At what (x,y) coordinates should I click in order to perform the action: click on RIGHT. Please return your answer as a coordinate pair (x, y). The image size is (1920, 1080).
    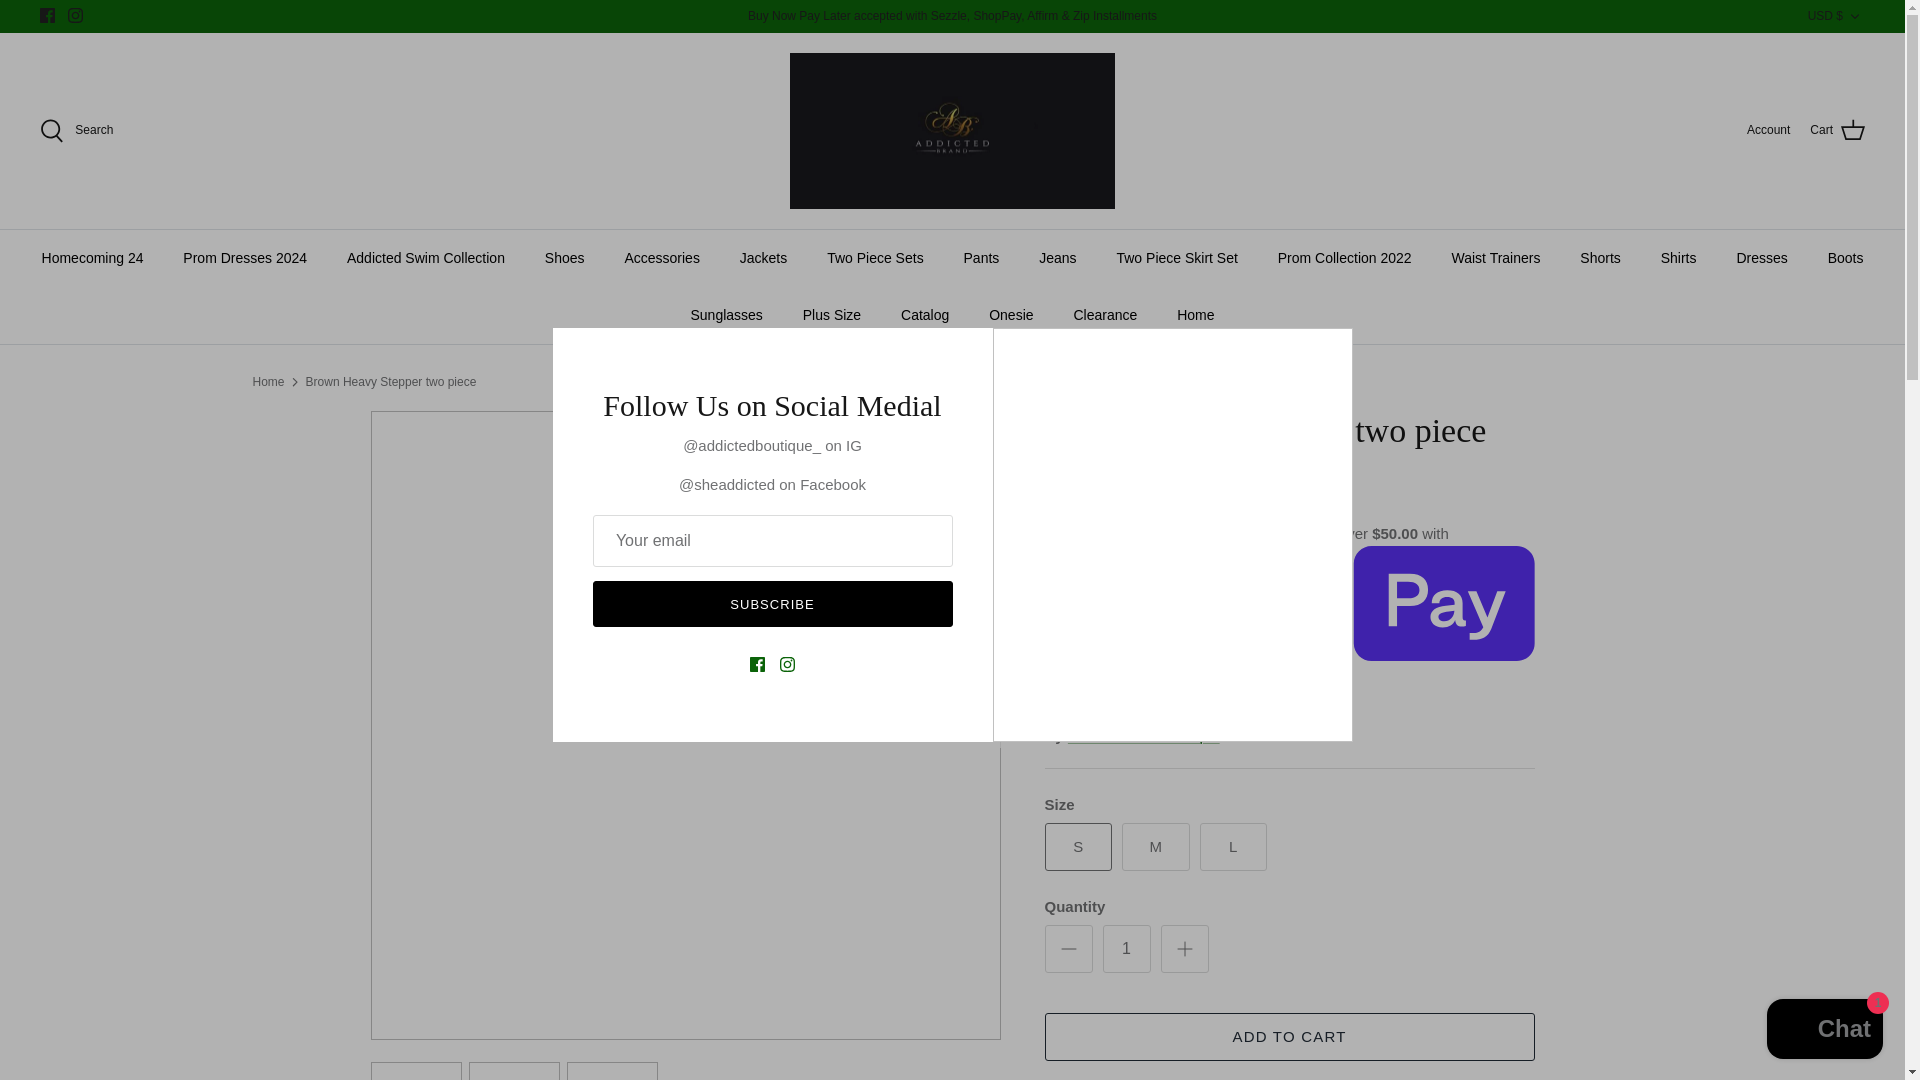
    Looking at the image, I should click on (978, 725).